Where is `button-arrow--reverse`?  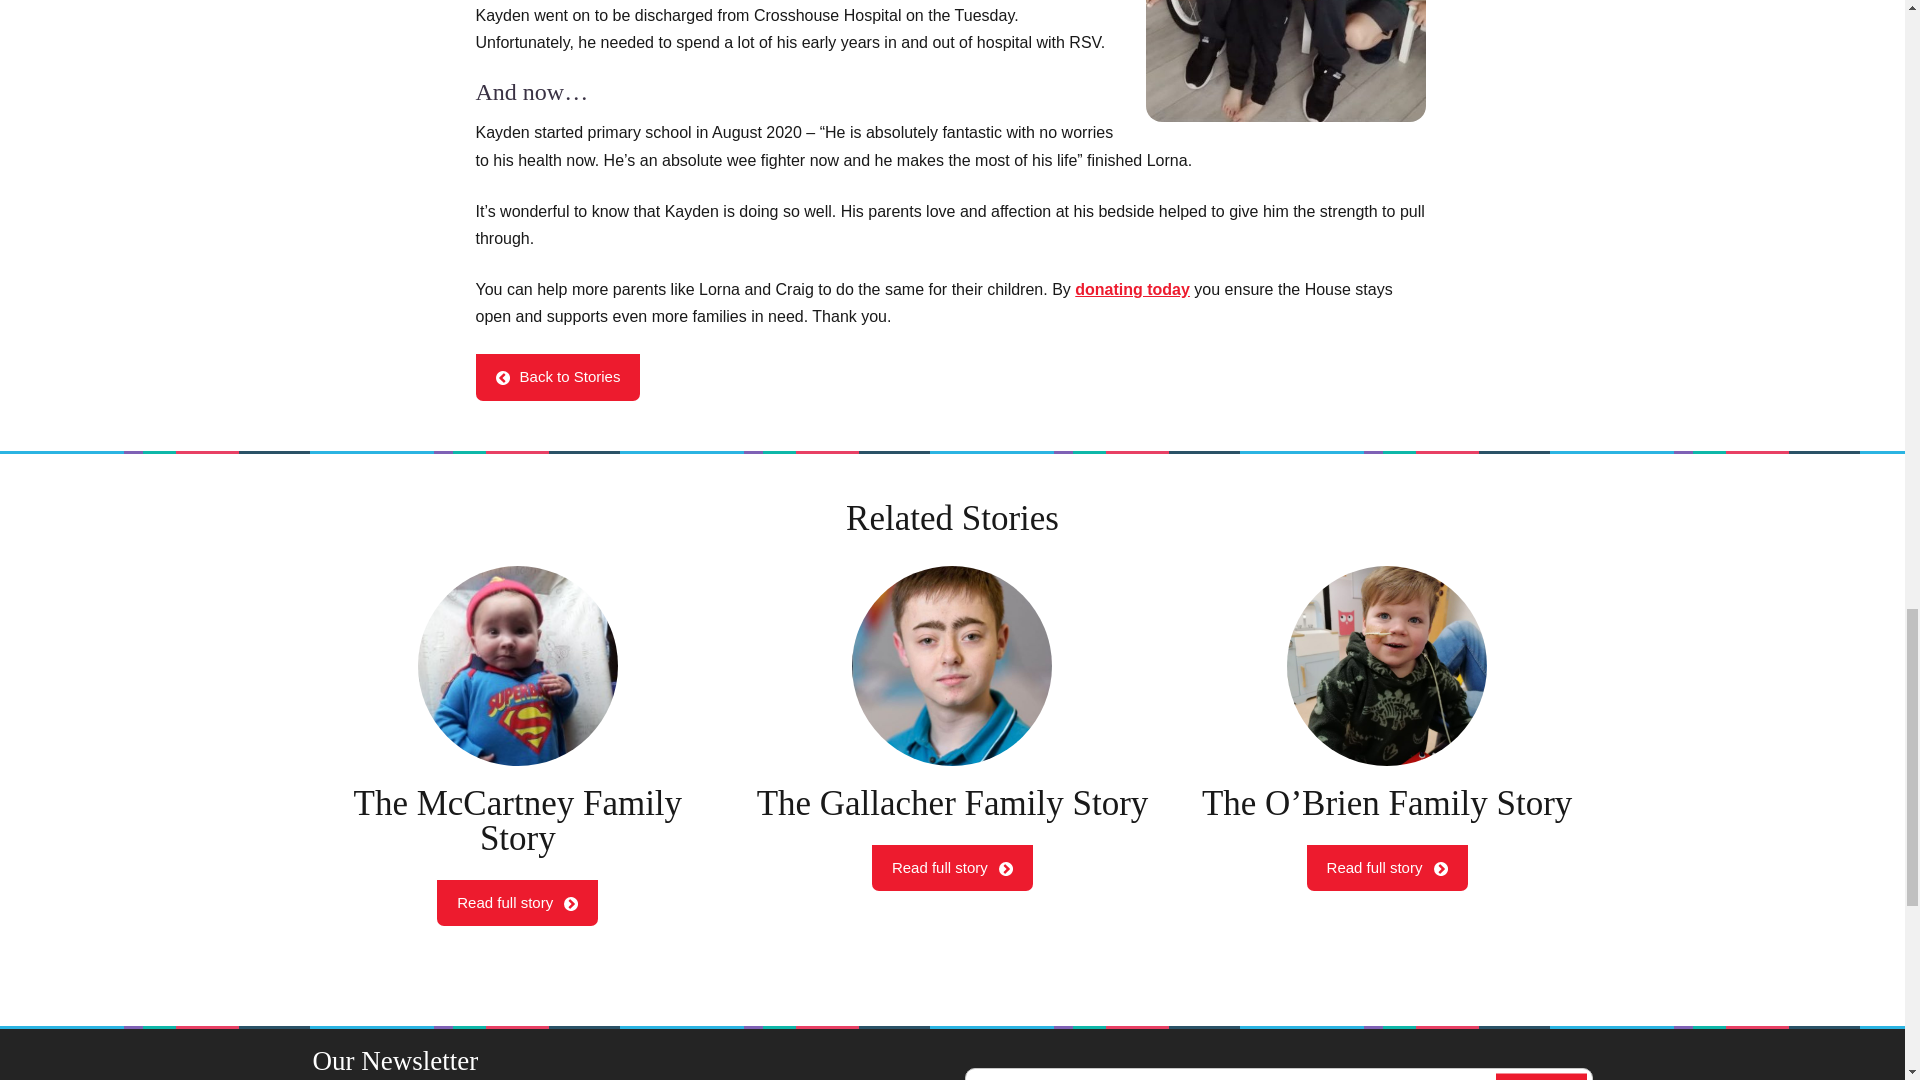
button-arrow--reverse is located at coordinates (1541, 1076).